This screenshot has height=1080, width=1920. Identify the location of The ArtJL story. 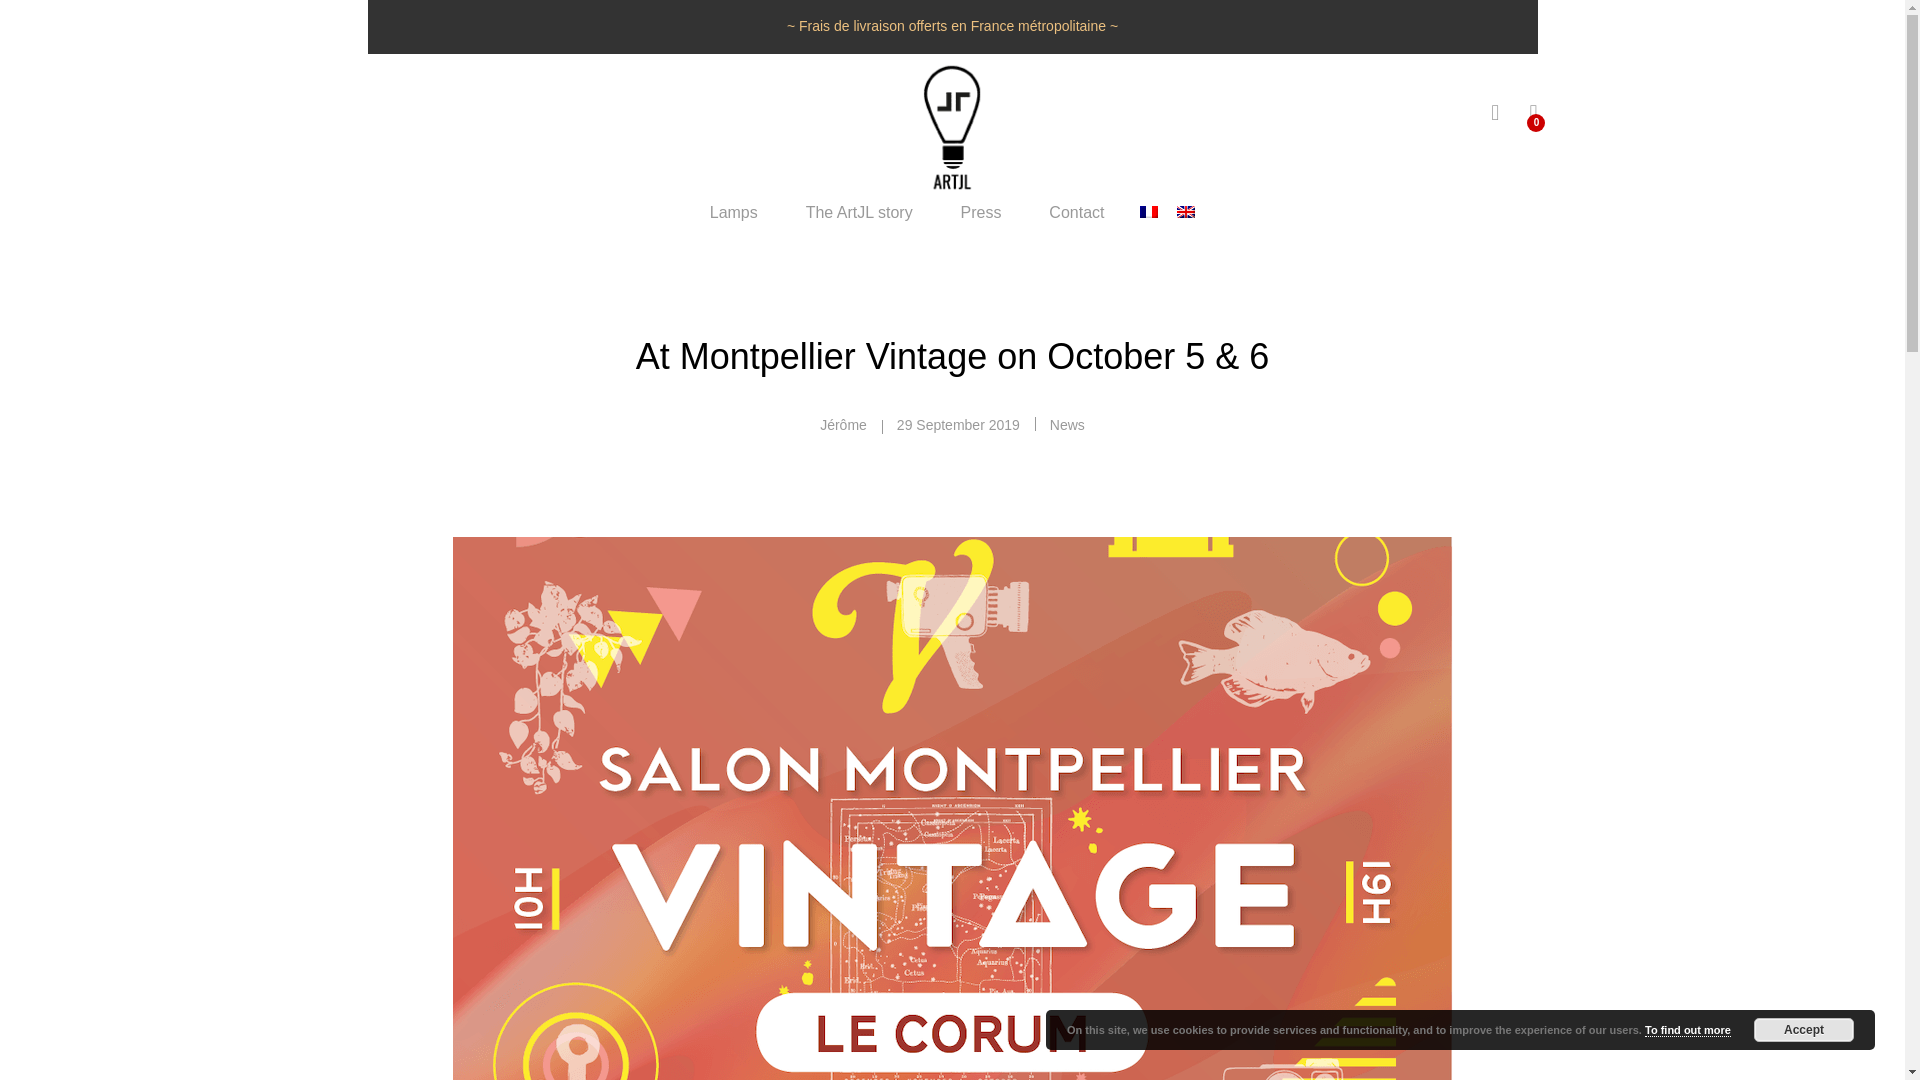
(860, 213).